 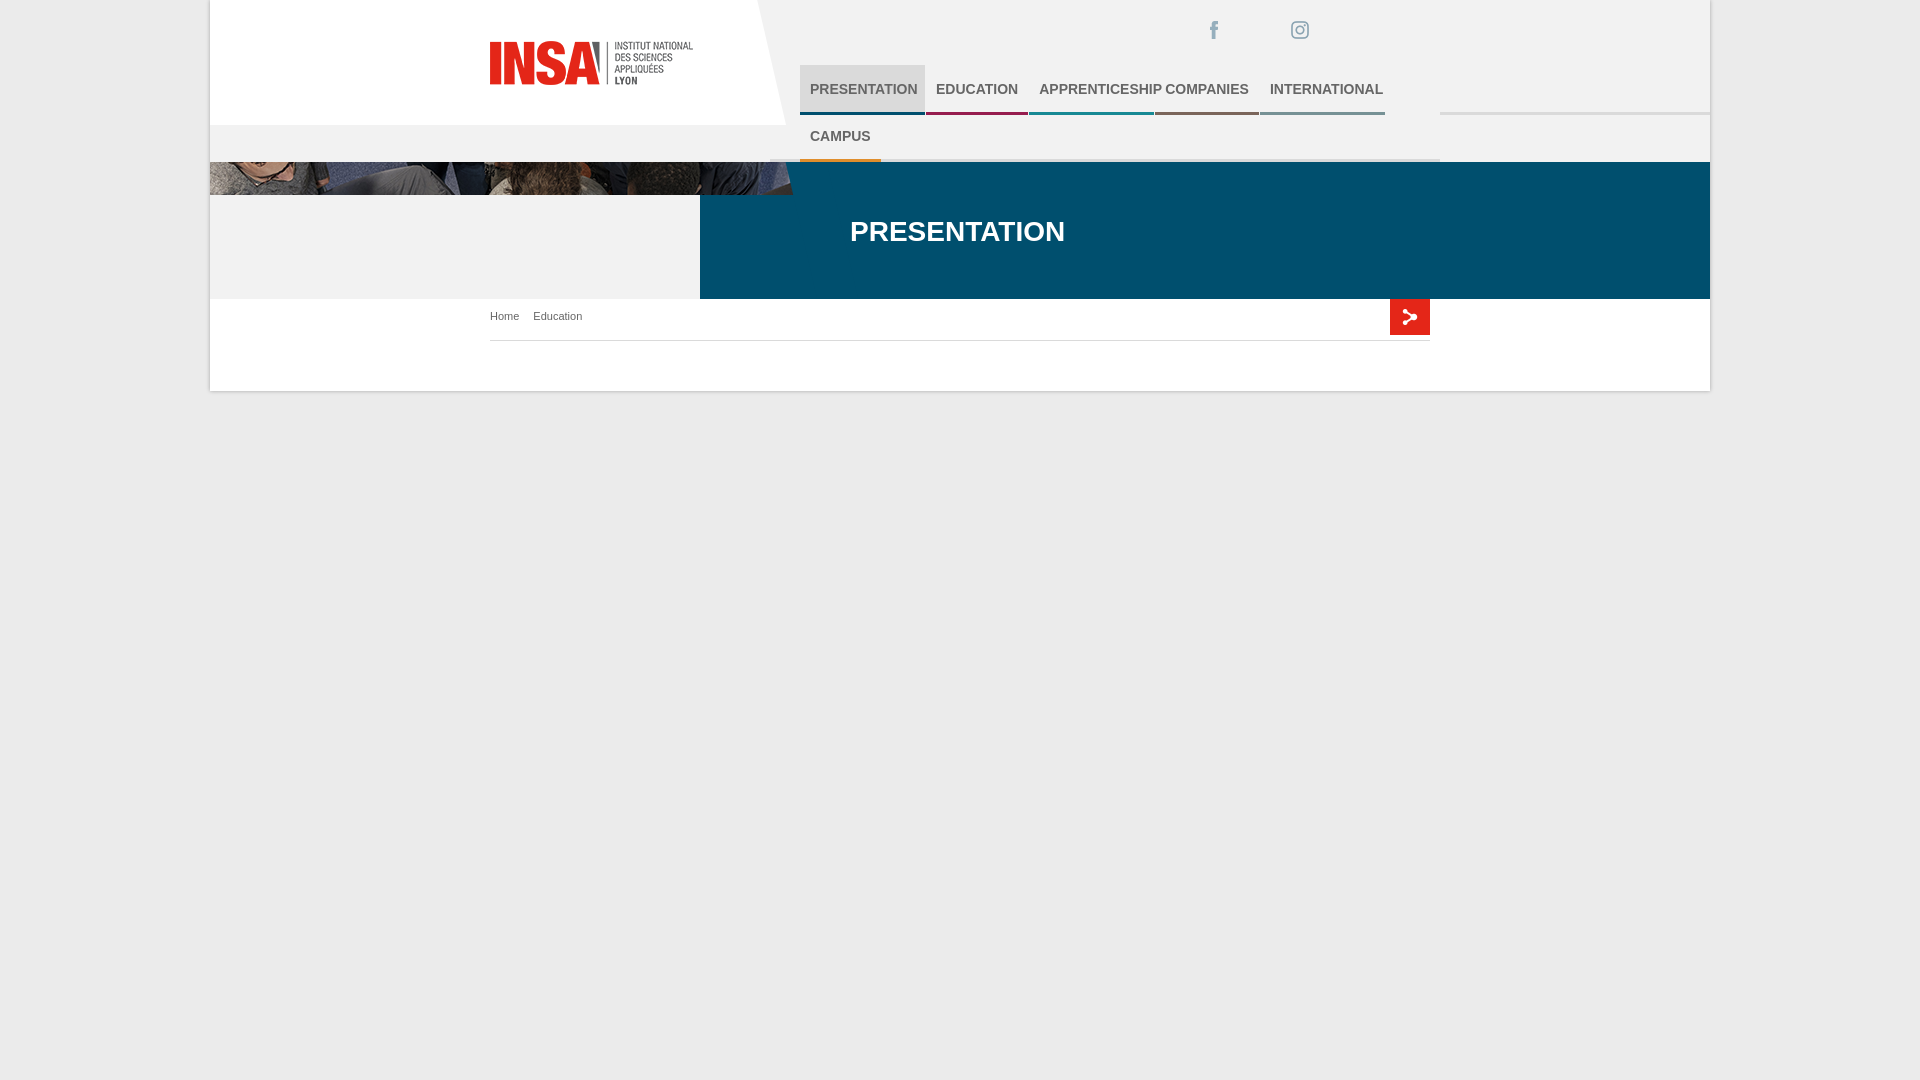 I want to click on Search, so click(x=1364, y=26).